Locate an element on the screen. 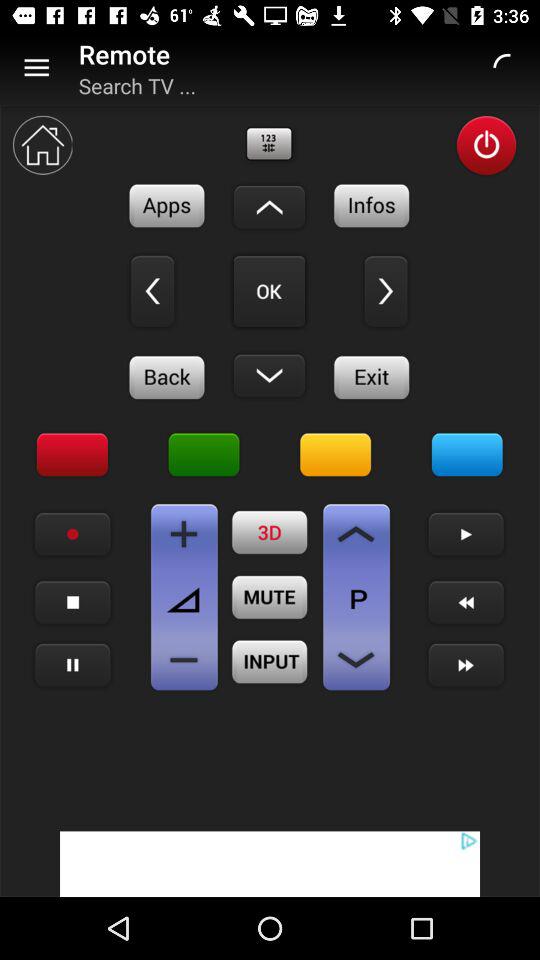 This screenshot has width=540, height=960. record icon is located at coordinates (72, 534).